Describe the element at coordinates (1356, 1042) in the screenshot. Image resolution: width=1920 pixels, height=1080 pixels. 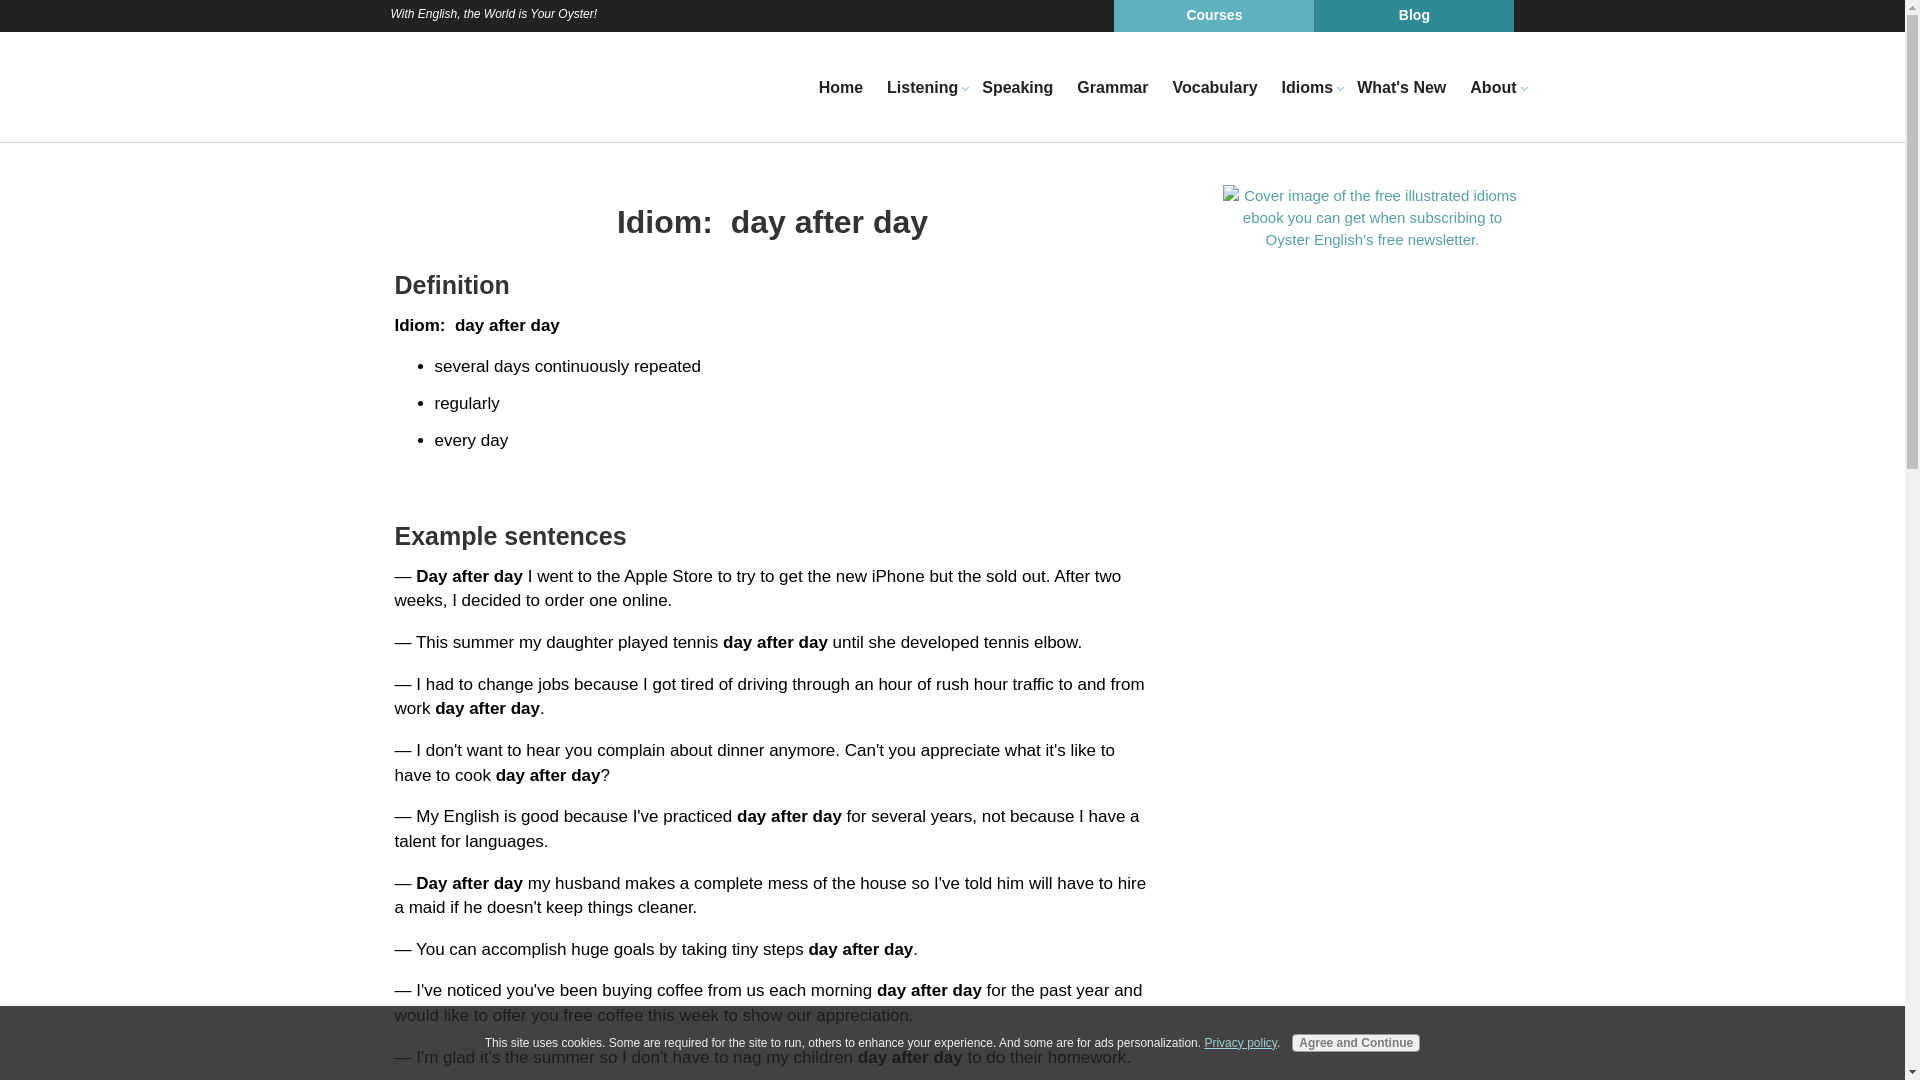
I see `Agree and Continue` at that location.